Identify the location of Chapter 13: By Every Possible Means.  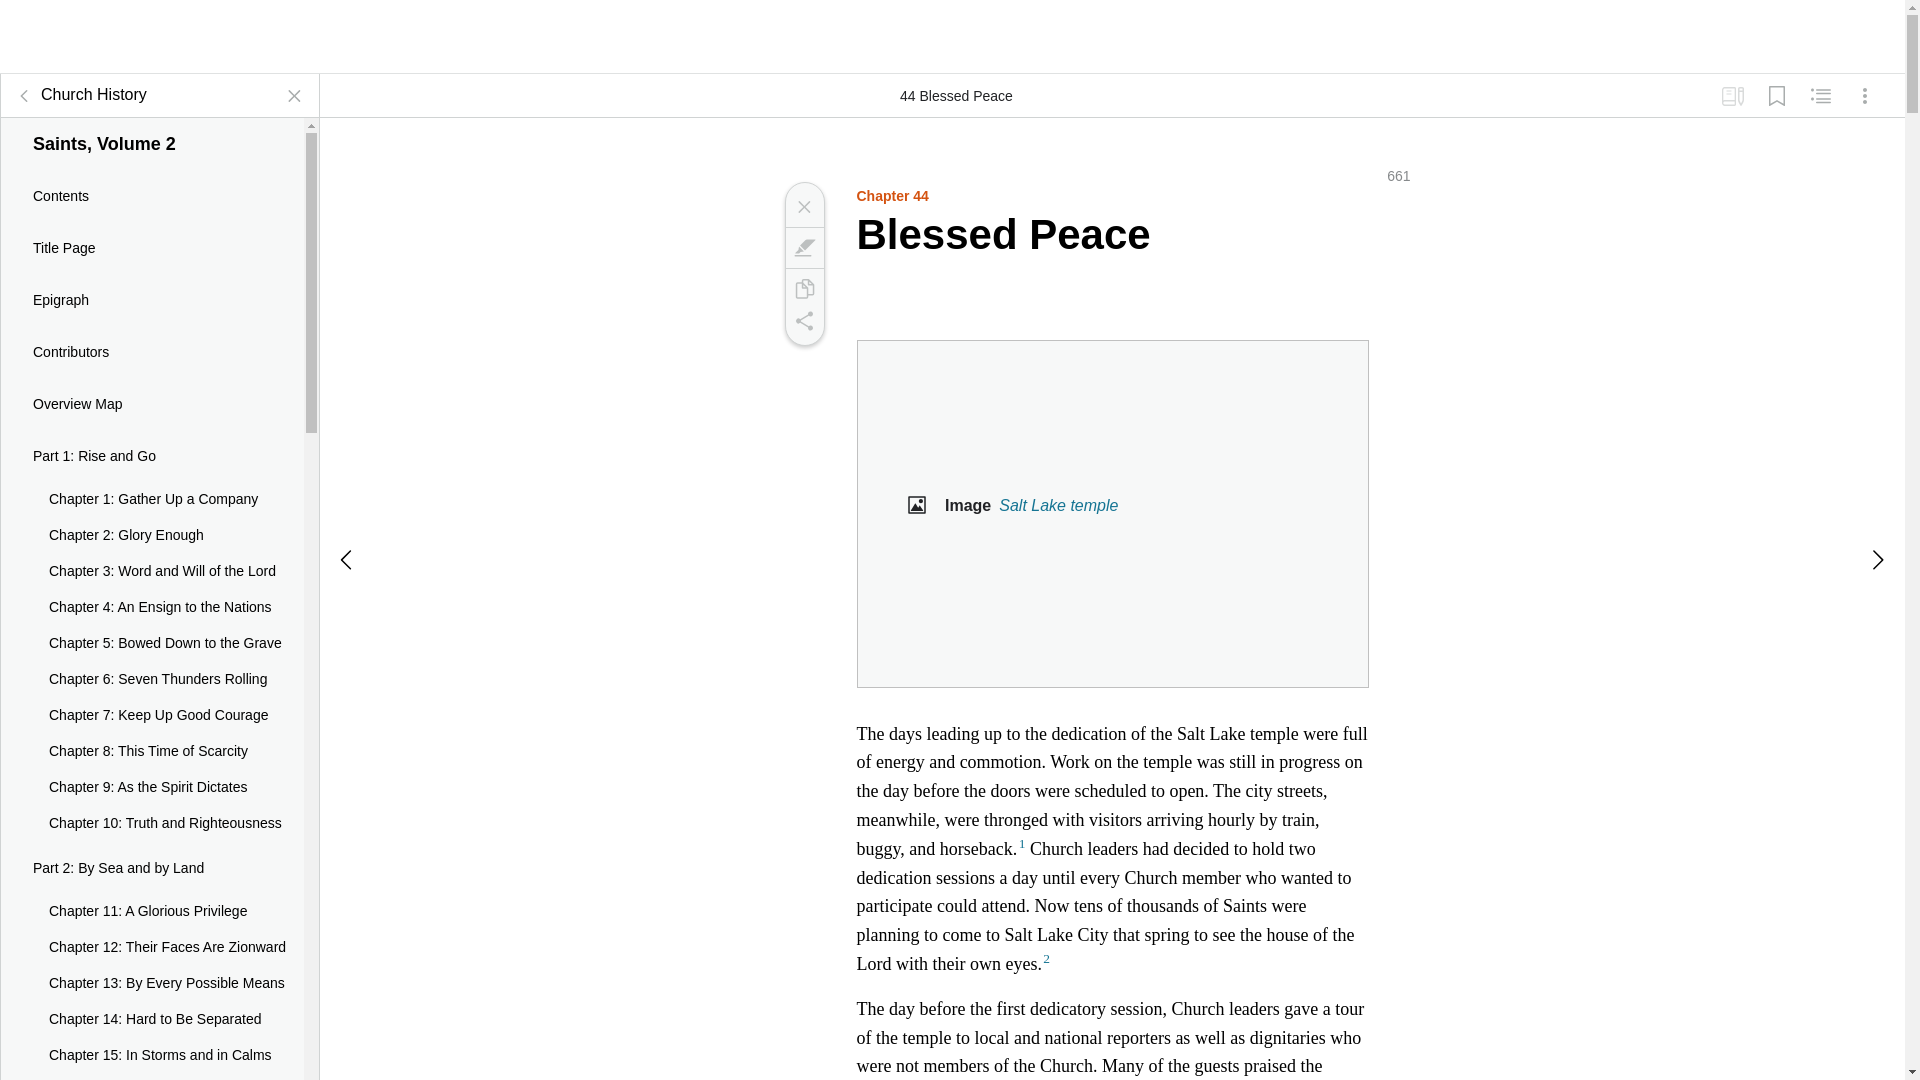
(152, 984).